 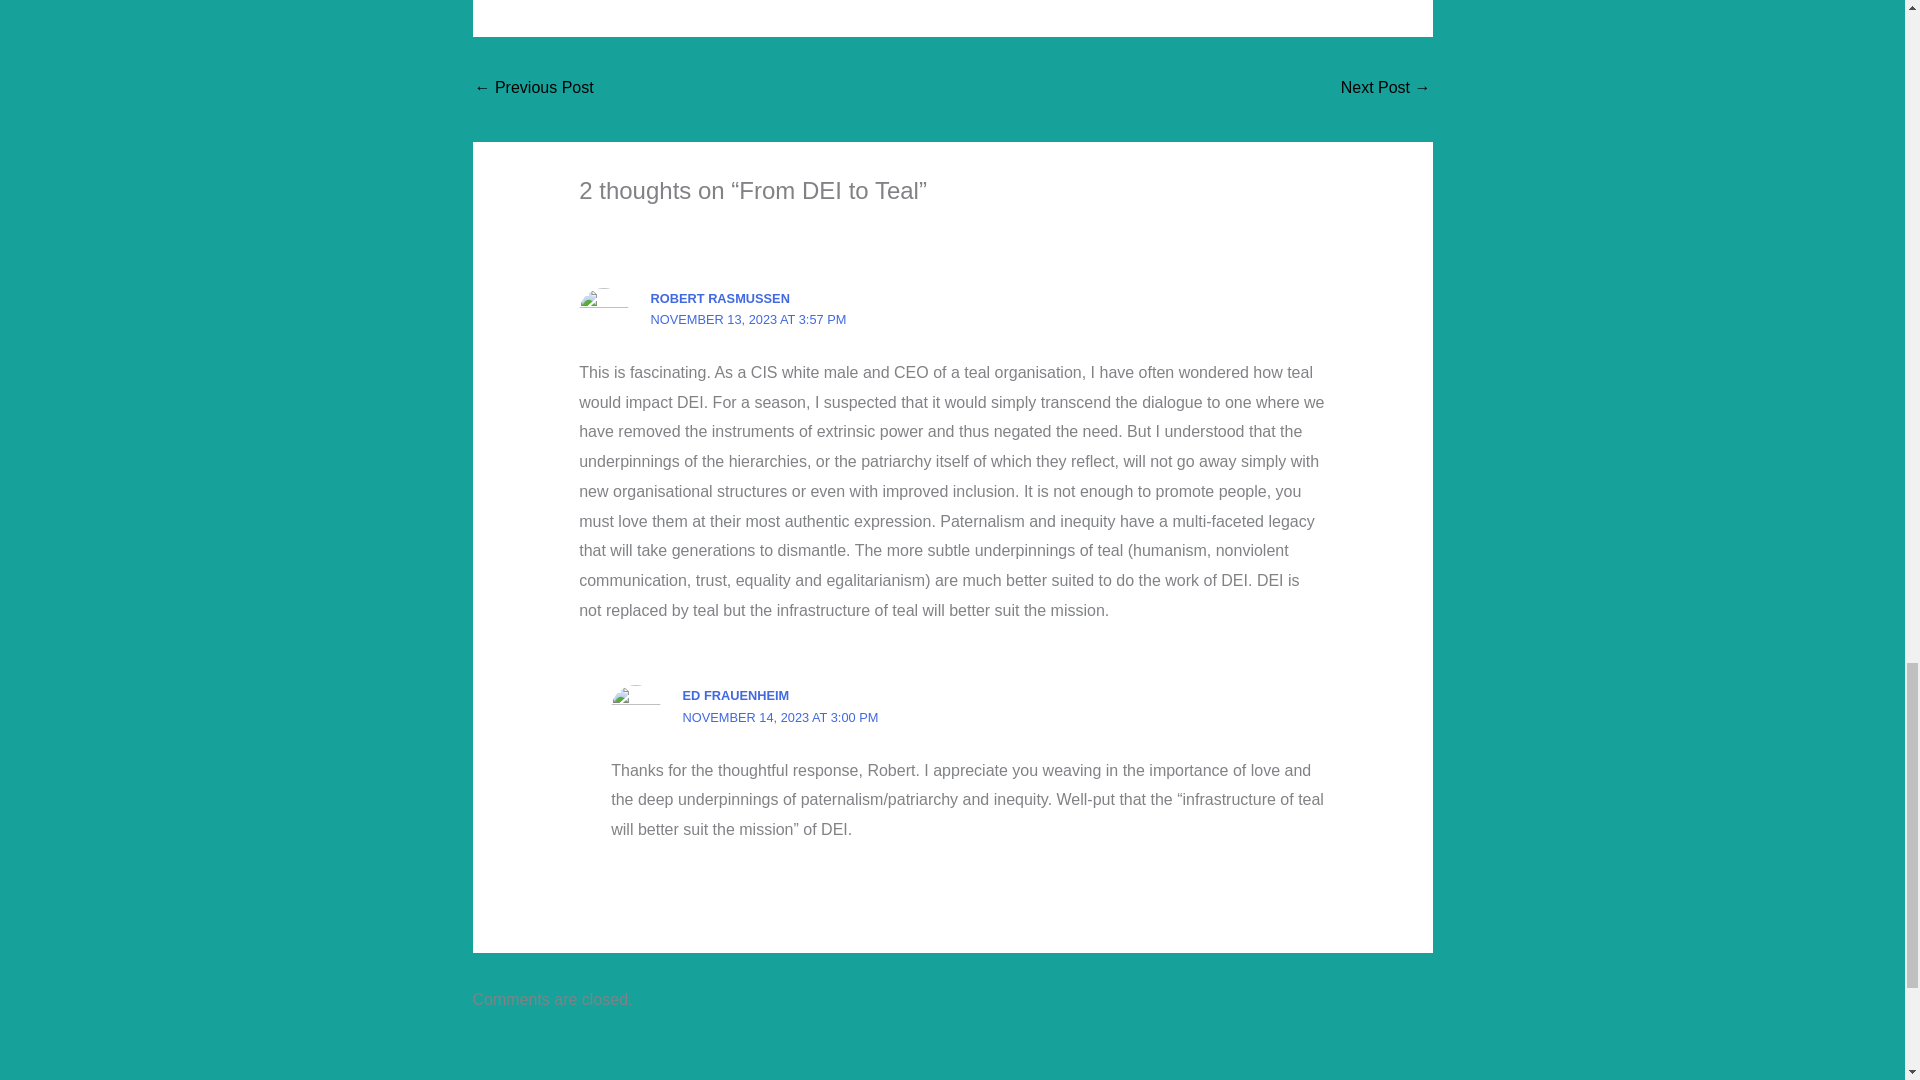 What do you see at coordinates (748, 320) in the screenshot?
I see `NOVEMBER 13, 2023 AT 3:57 PM` at bounding box center [748, 320].